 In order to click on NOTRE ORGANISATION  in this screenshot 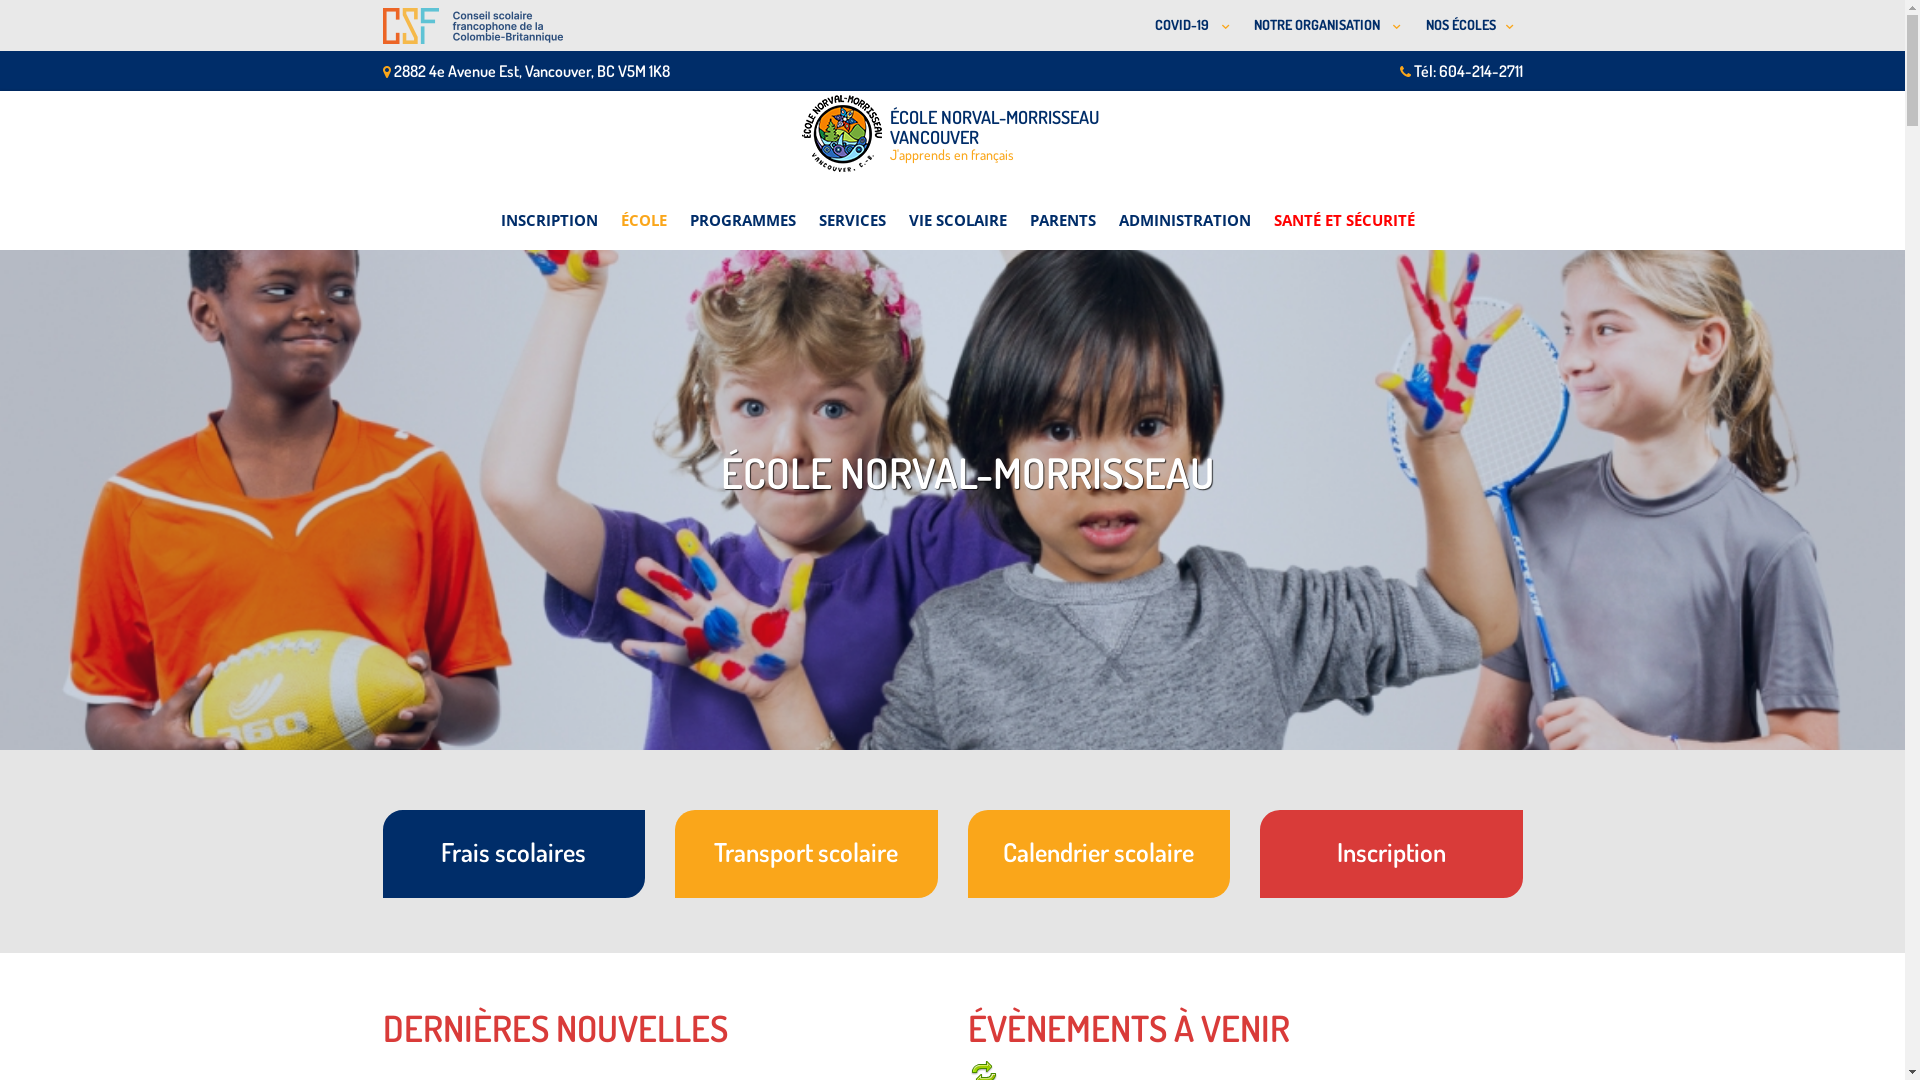, I will do `click(1324, 26)`.